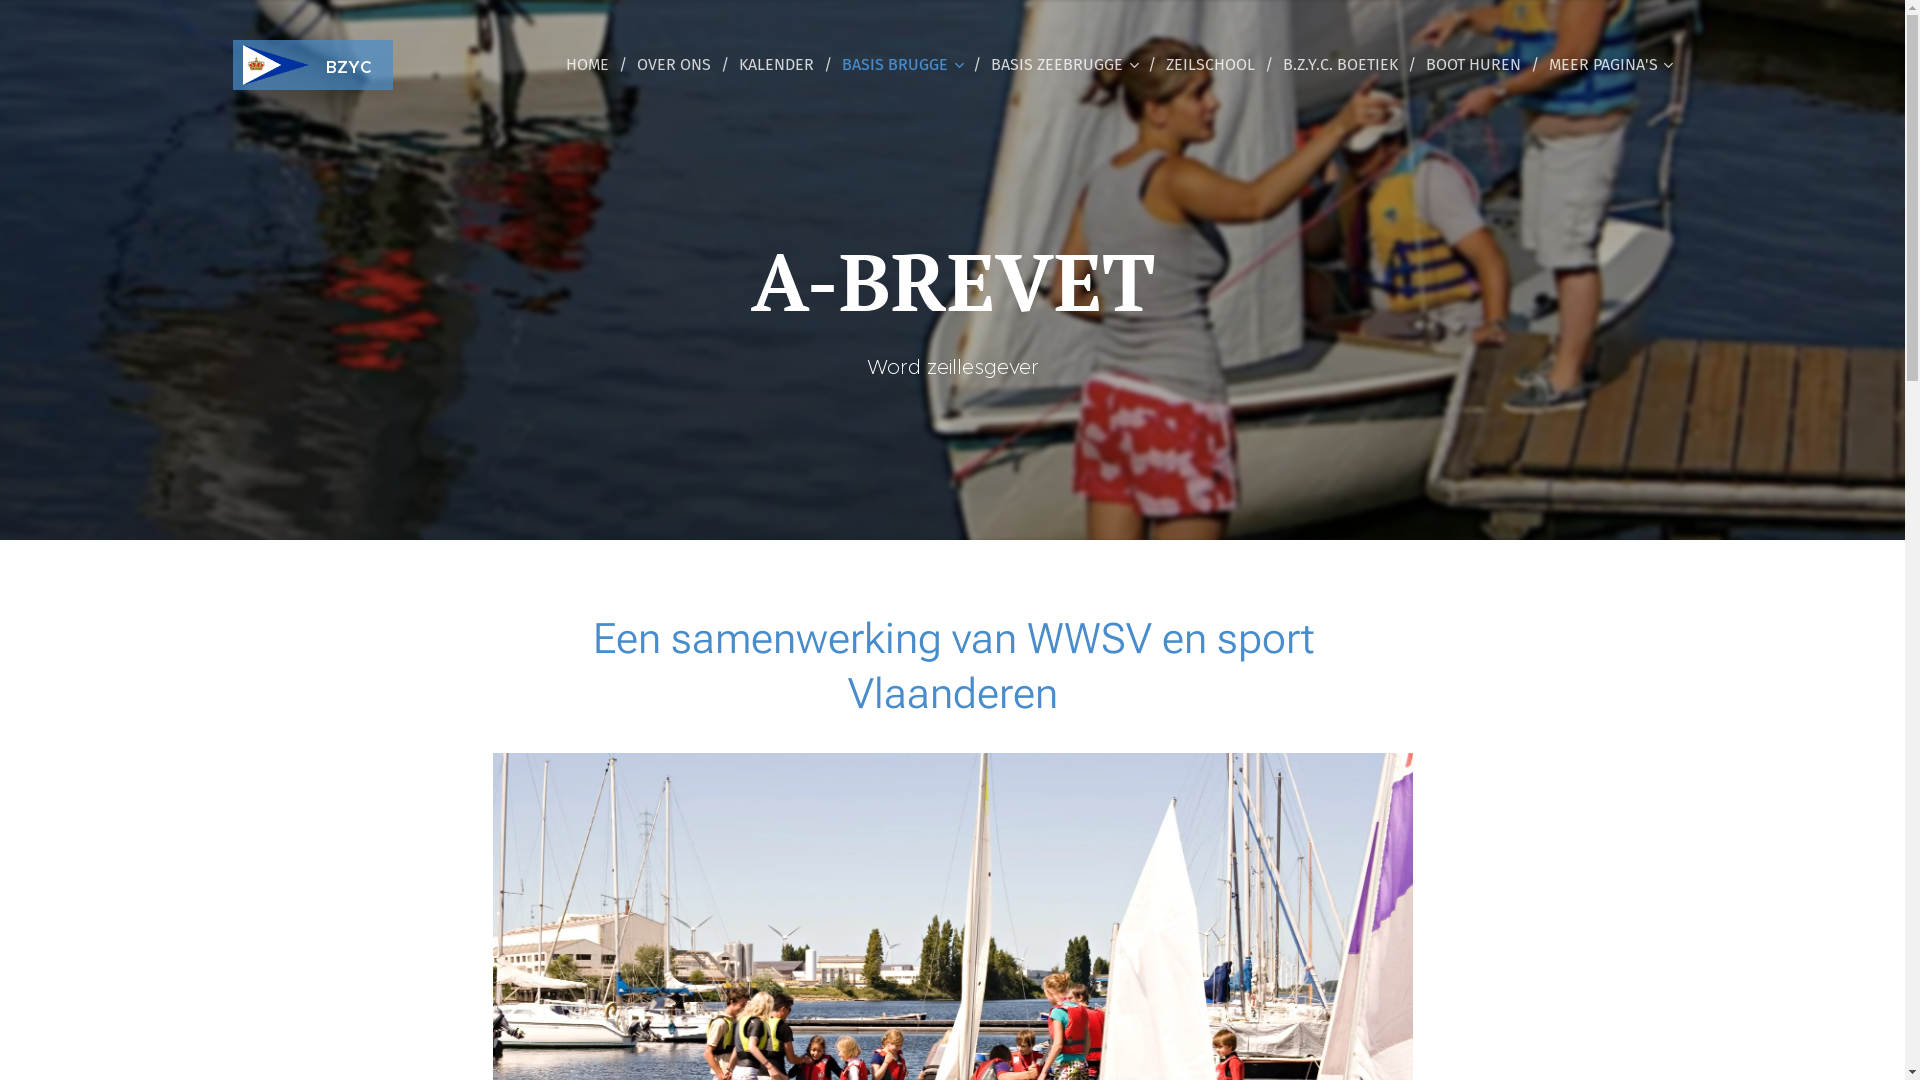 The image size is (1920, 1080). What do you see at coordinates (1605, 65) in the screenshot?
I see `MEER PAGINA'S` at bounding box center [1605, 65].